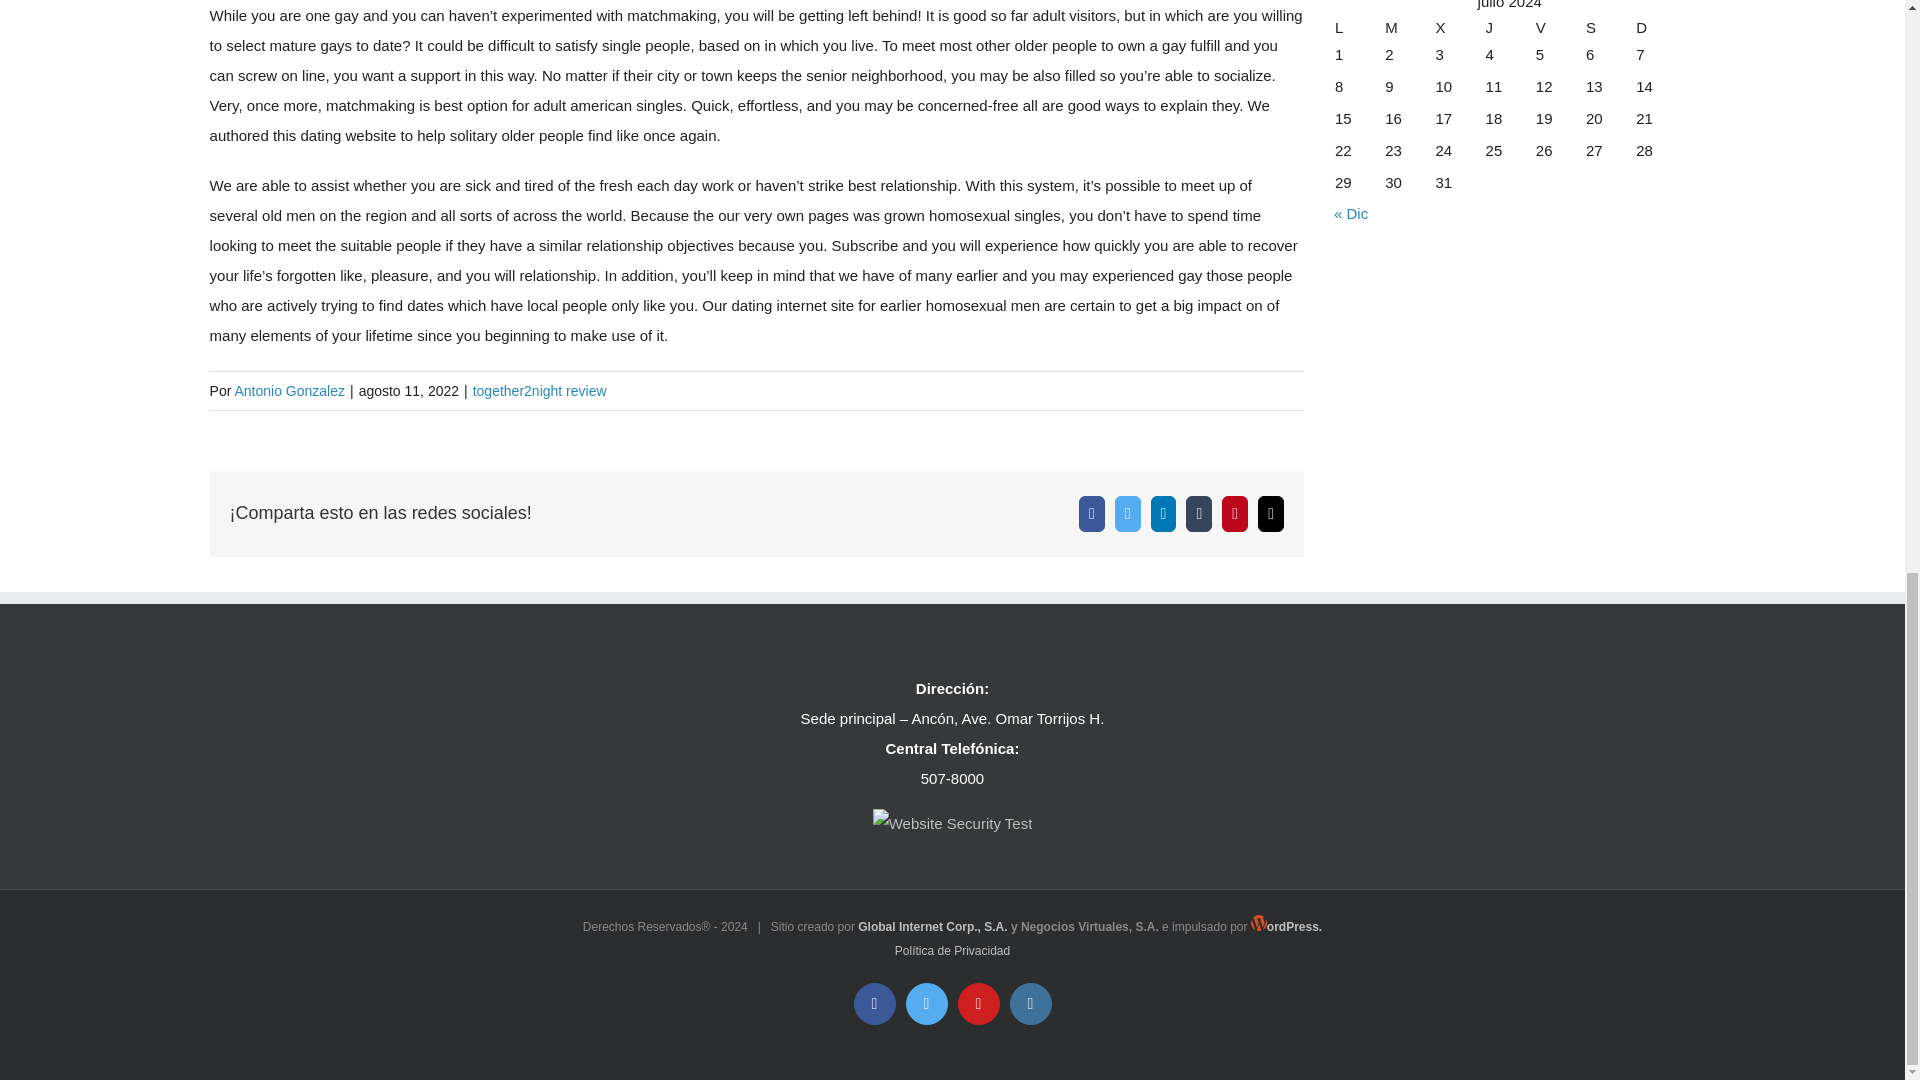 Image resolution: width=1920 pixels, height=1080 pixels. Describe the element at coordinates (979, 1003) in the screenshot. I see `YouTube` at that location.